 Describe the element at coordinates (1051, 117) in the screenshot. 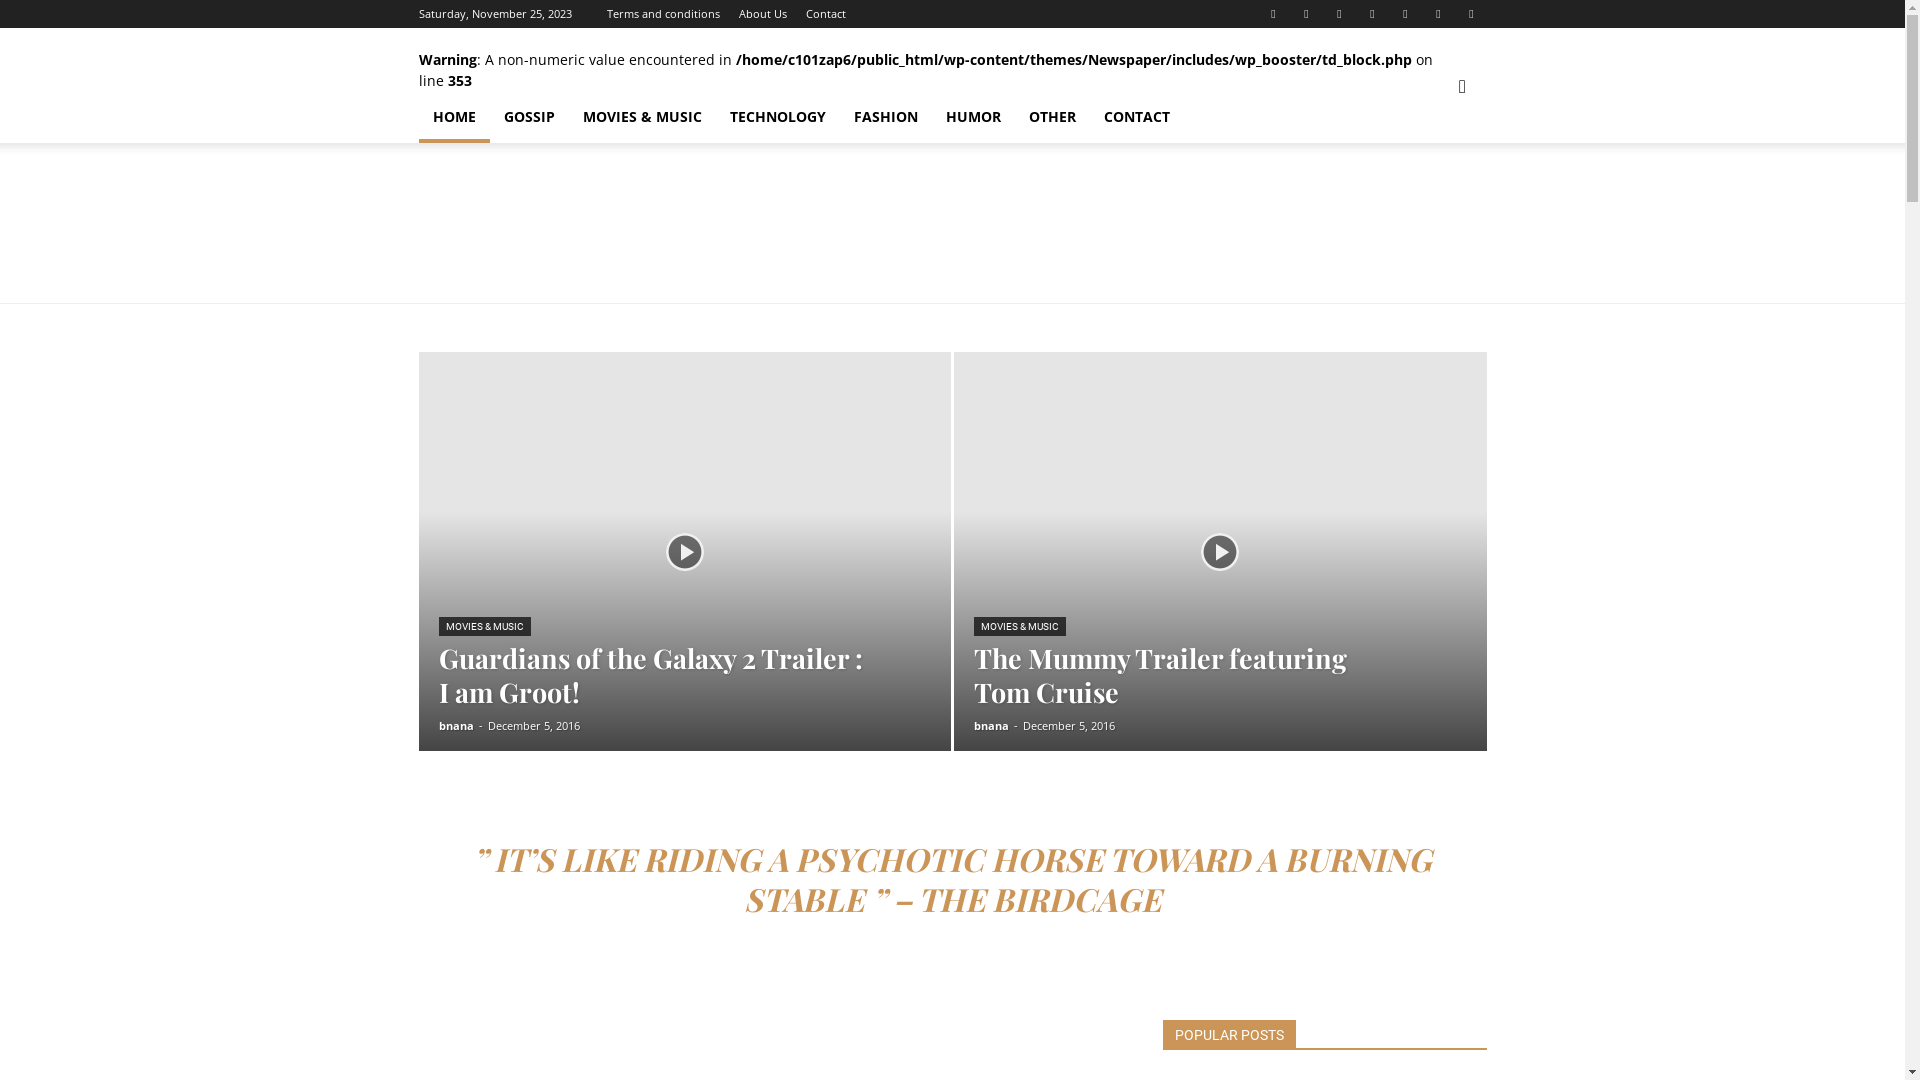

I see `OTHER` at that location.